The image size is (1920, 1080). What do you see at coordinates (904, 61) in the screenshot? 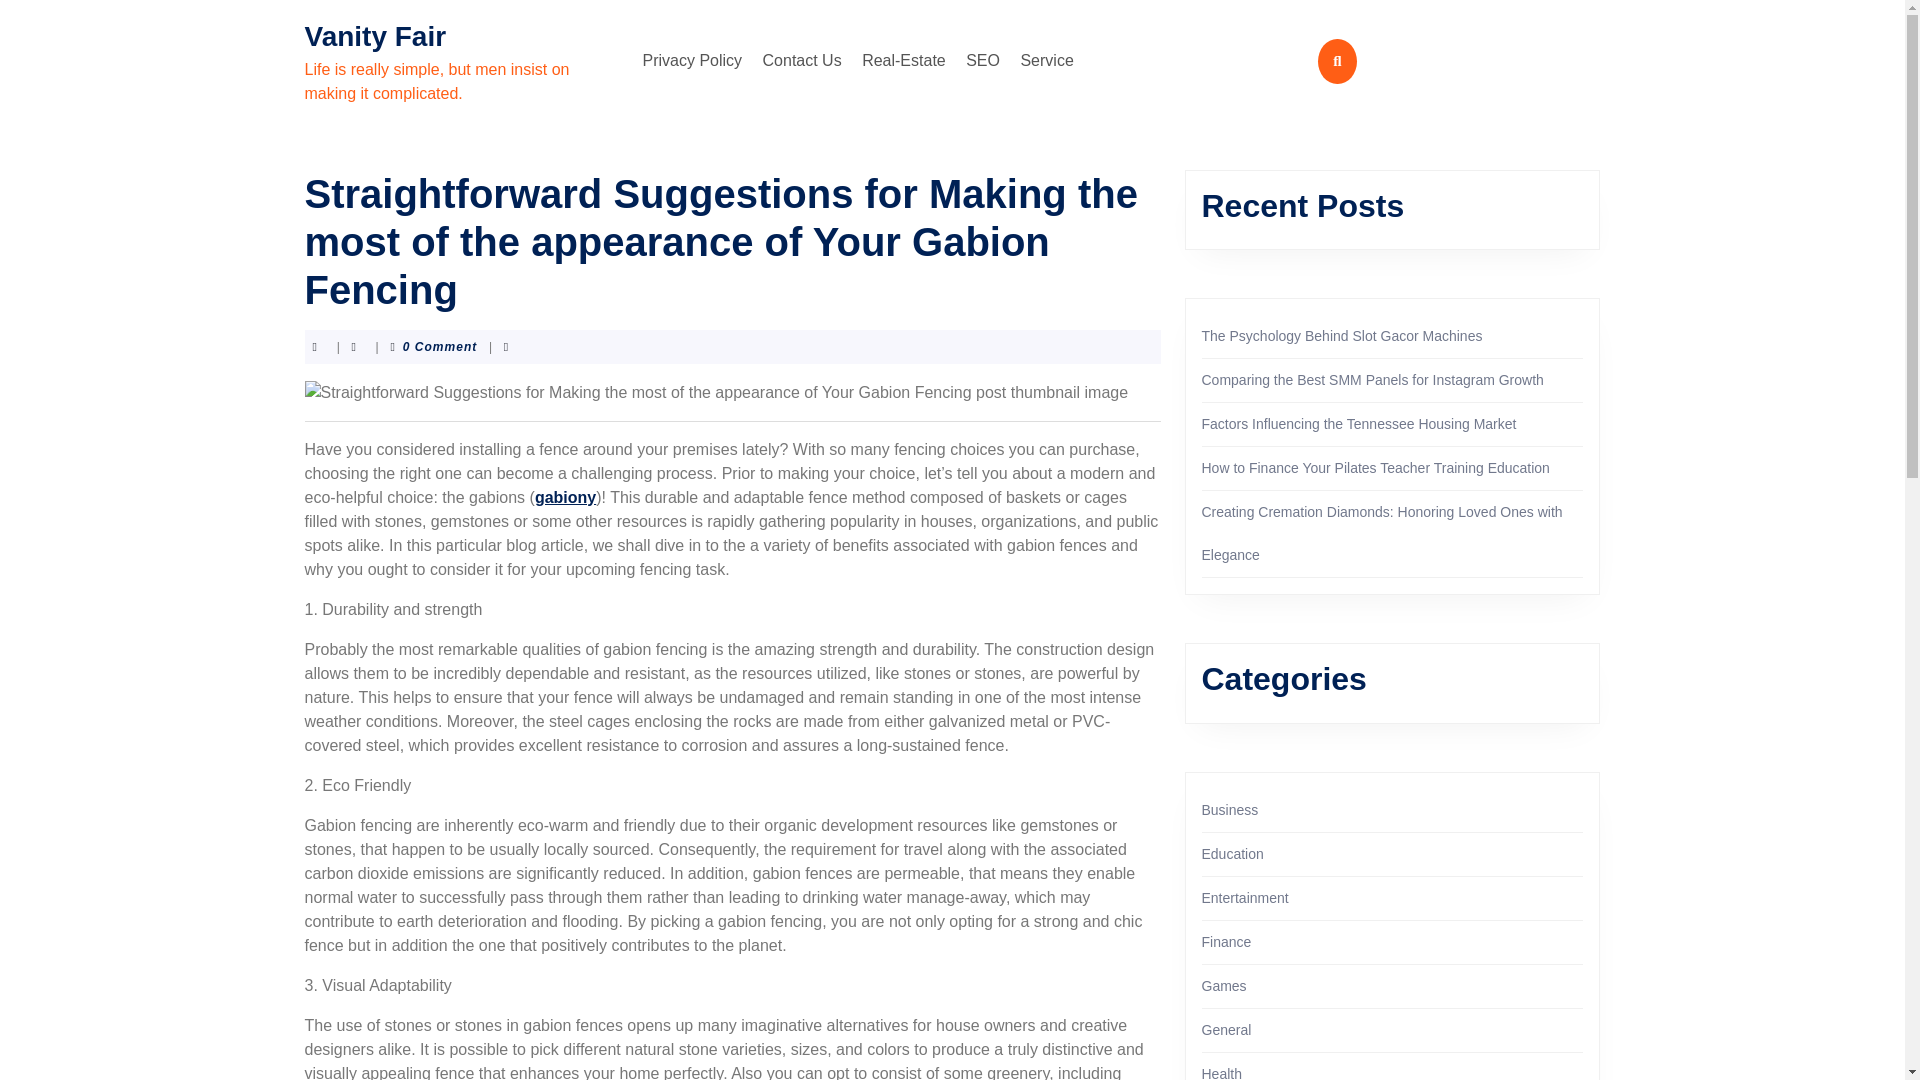
I see `Real-Estate` at bounding box center [904, 61].